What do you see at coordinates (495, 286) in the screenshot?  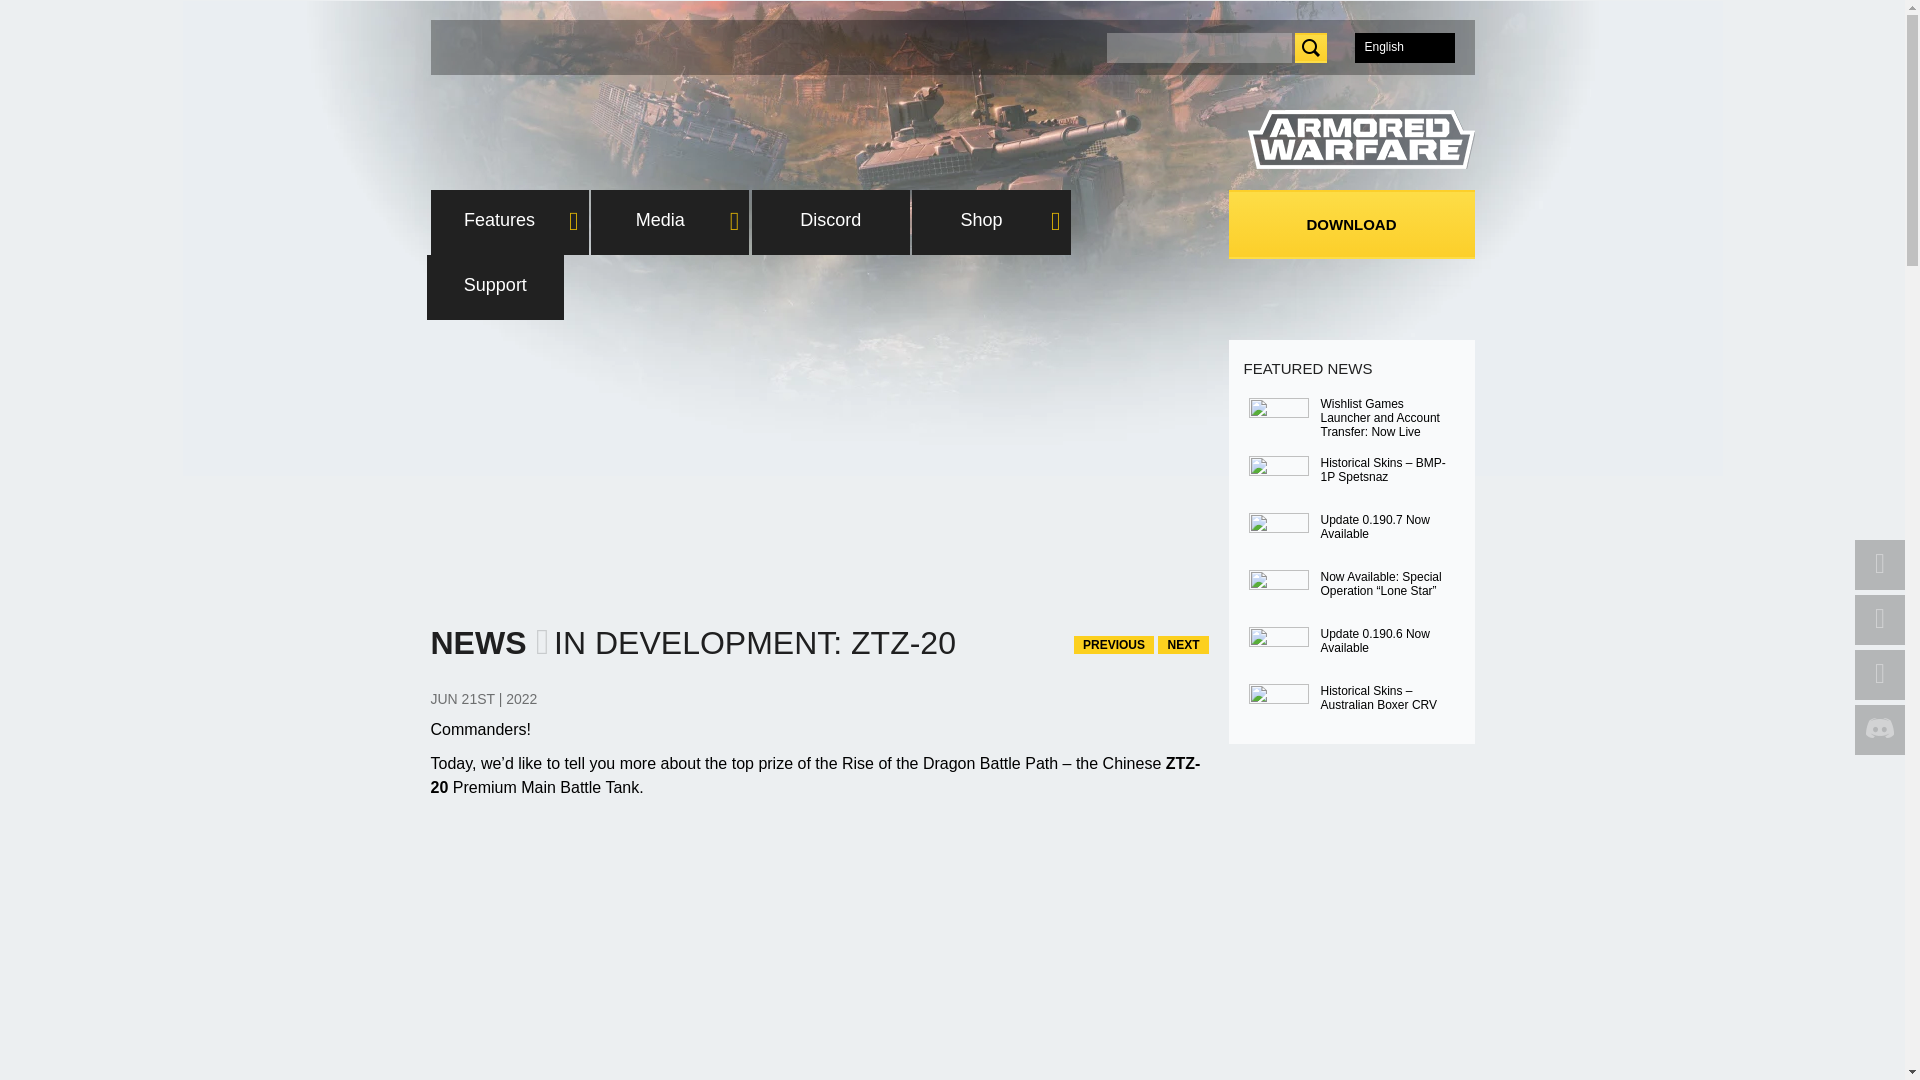 I see `Support` at bounding box center [495, 286].